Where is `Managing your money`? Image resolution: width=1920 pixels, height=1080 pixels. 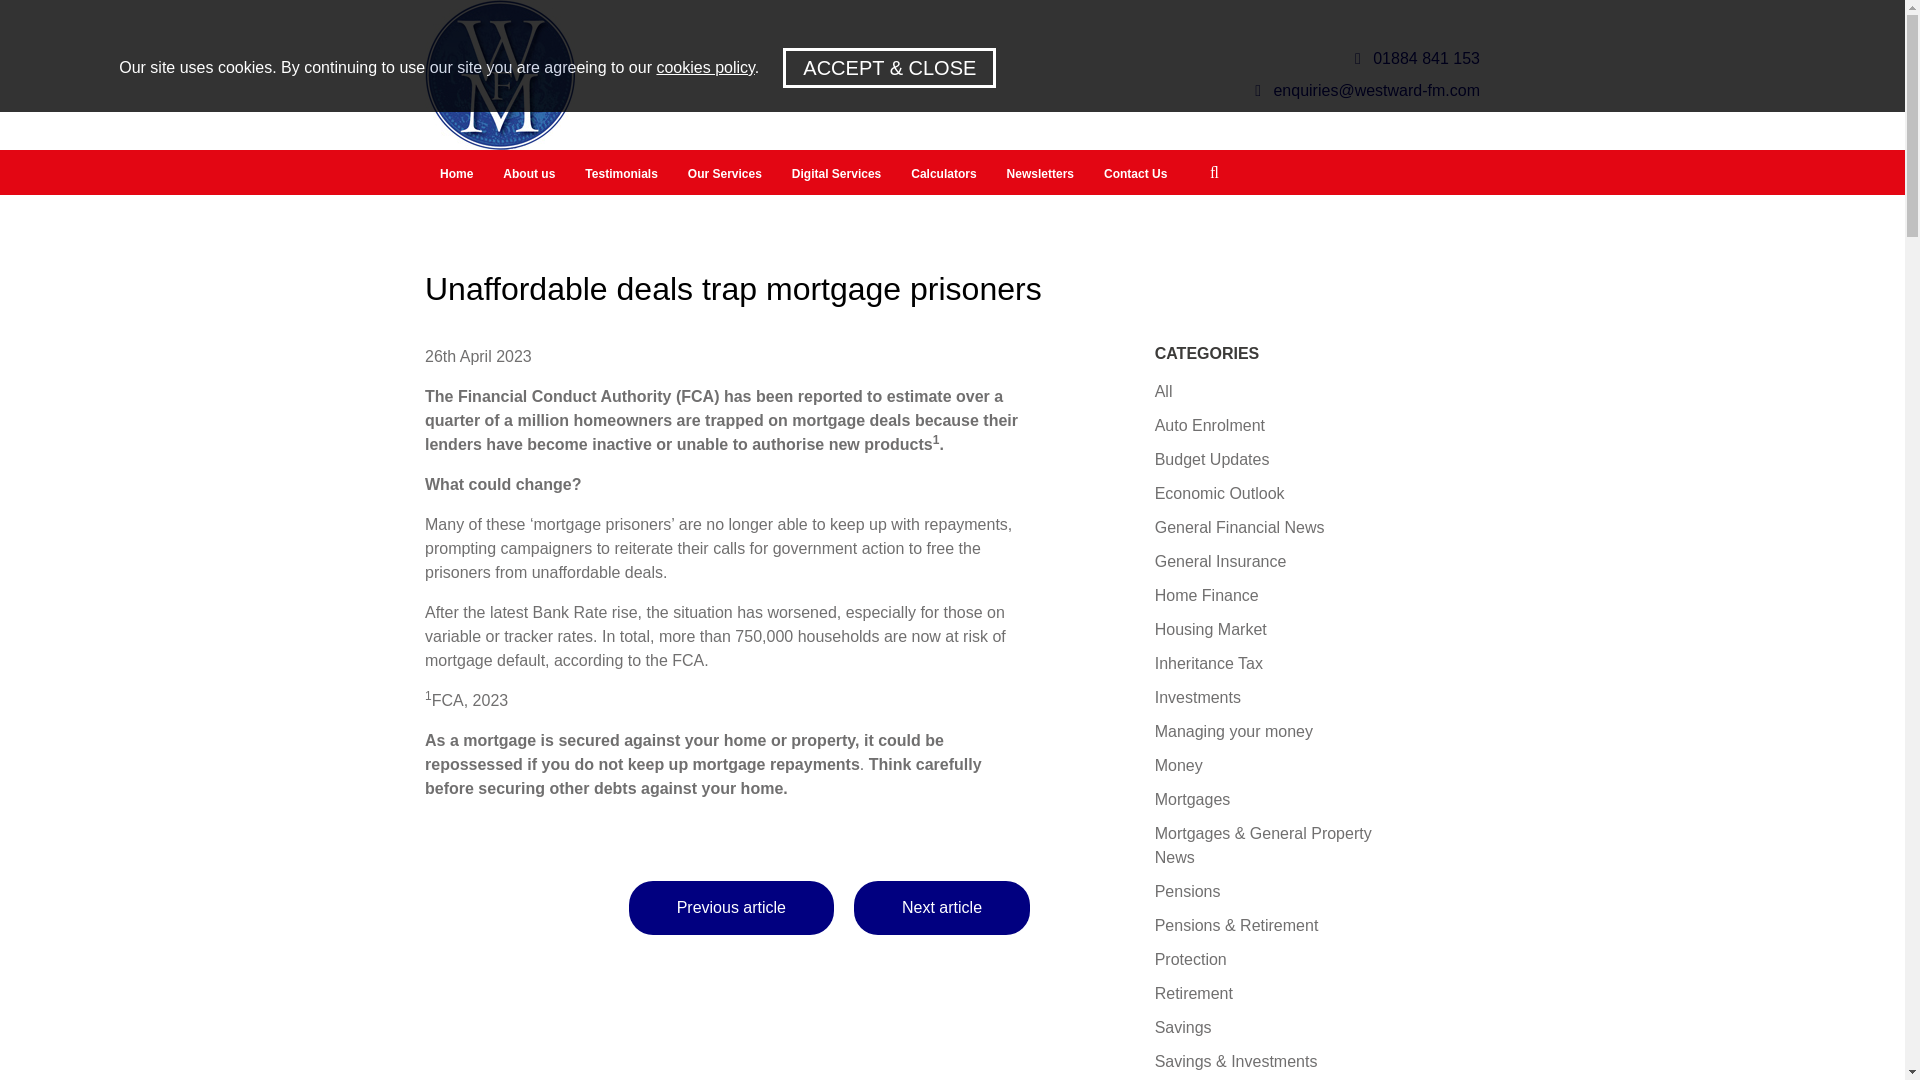 Managing your money is located at coordinates (1234, 730).